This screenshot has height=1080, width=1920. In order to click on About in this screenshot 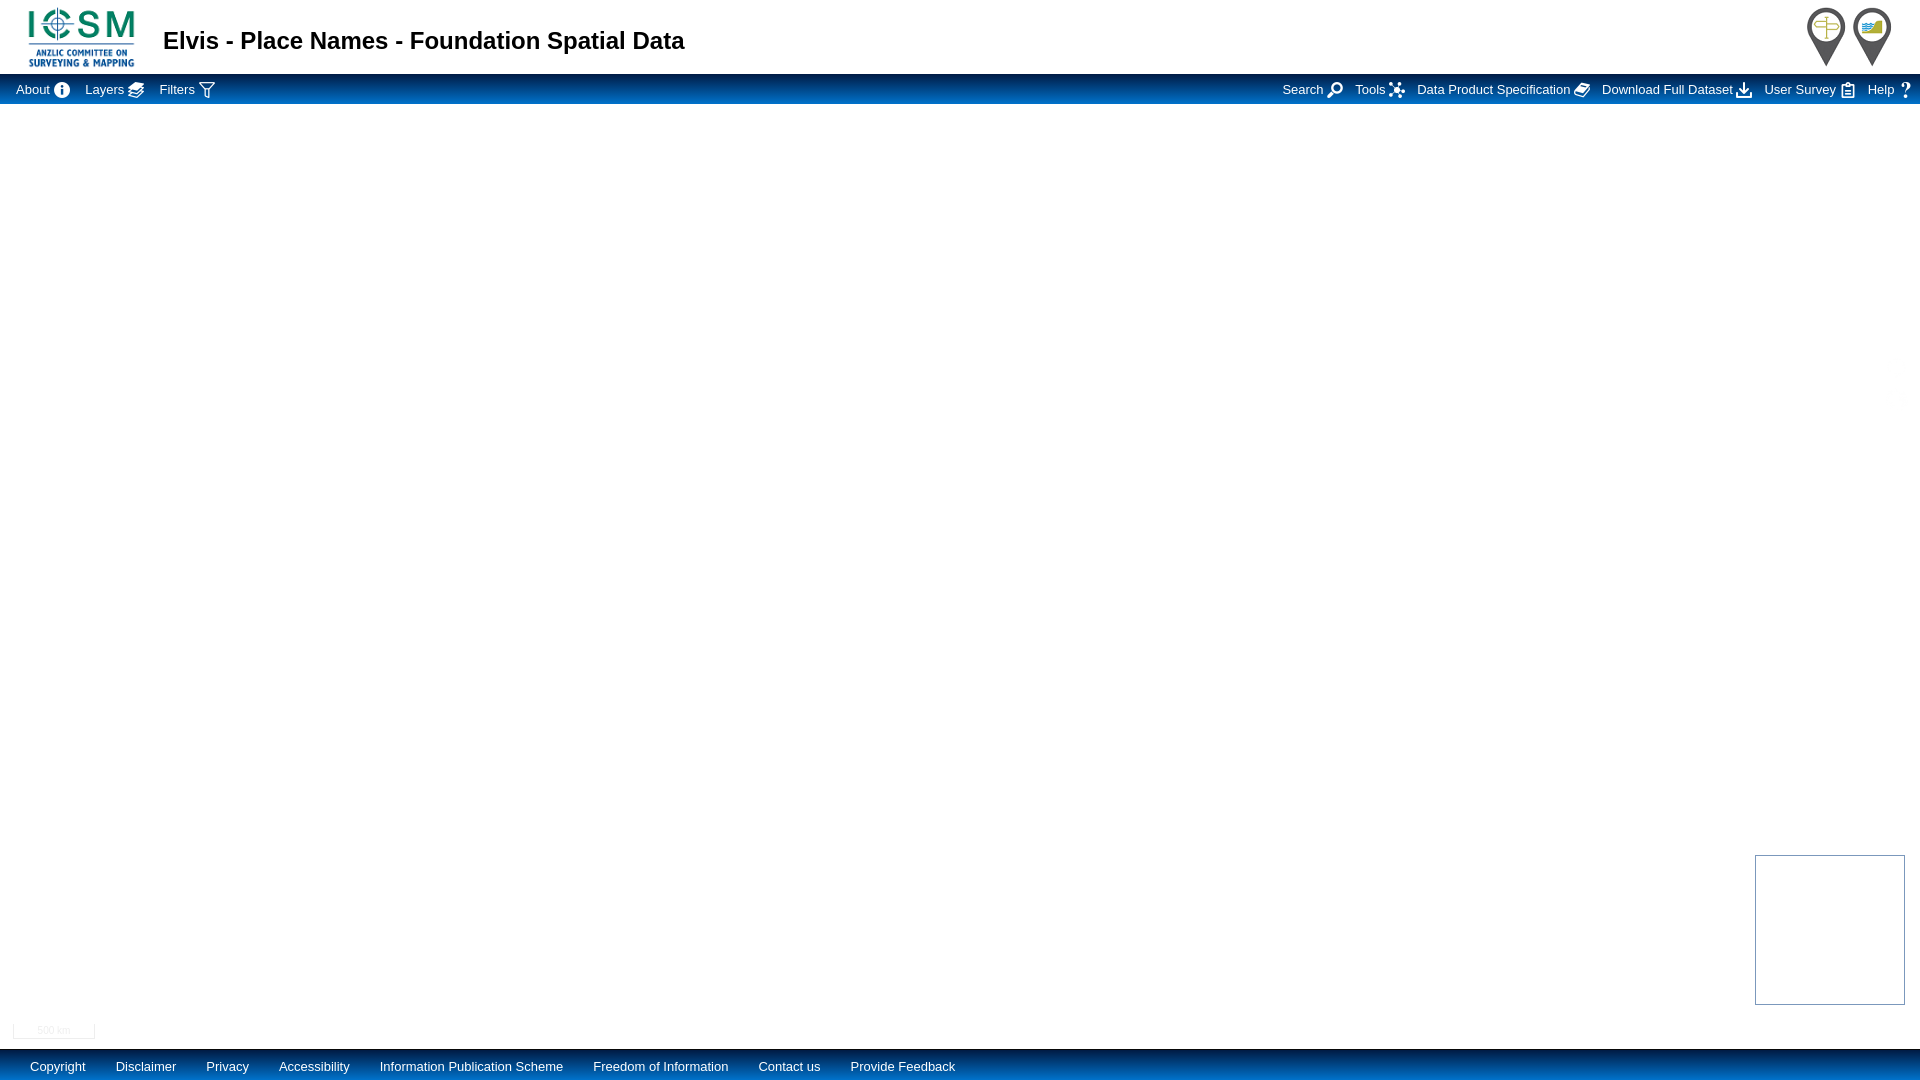, I will do `click(43, 89)`.